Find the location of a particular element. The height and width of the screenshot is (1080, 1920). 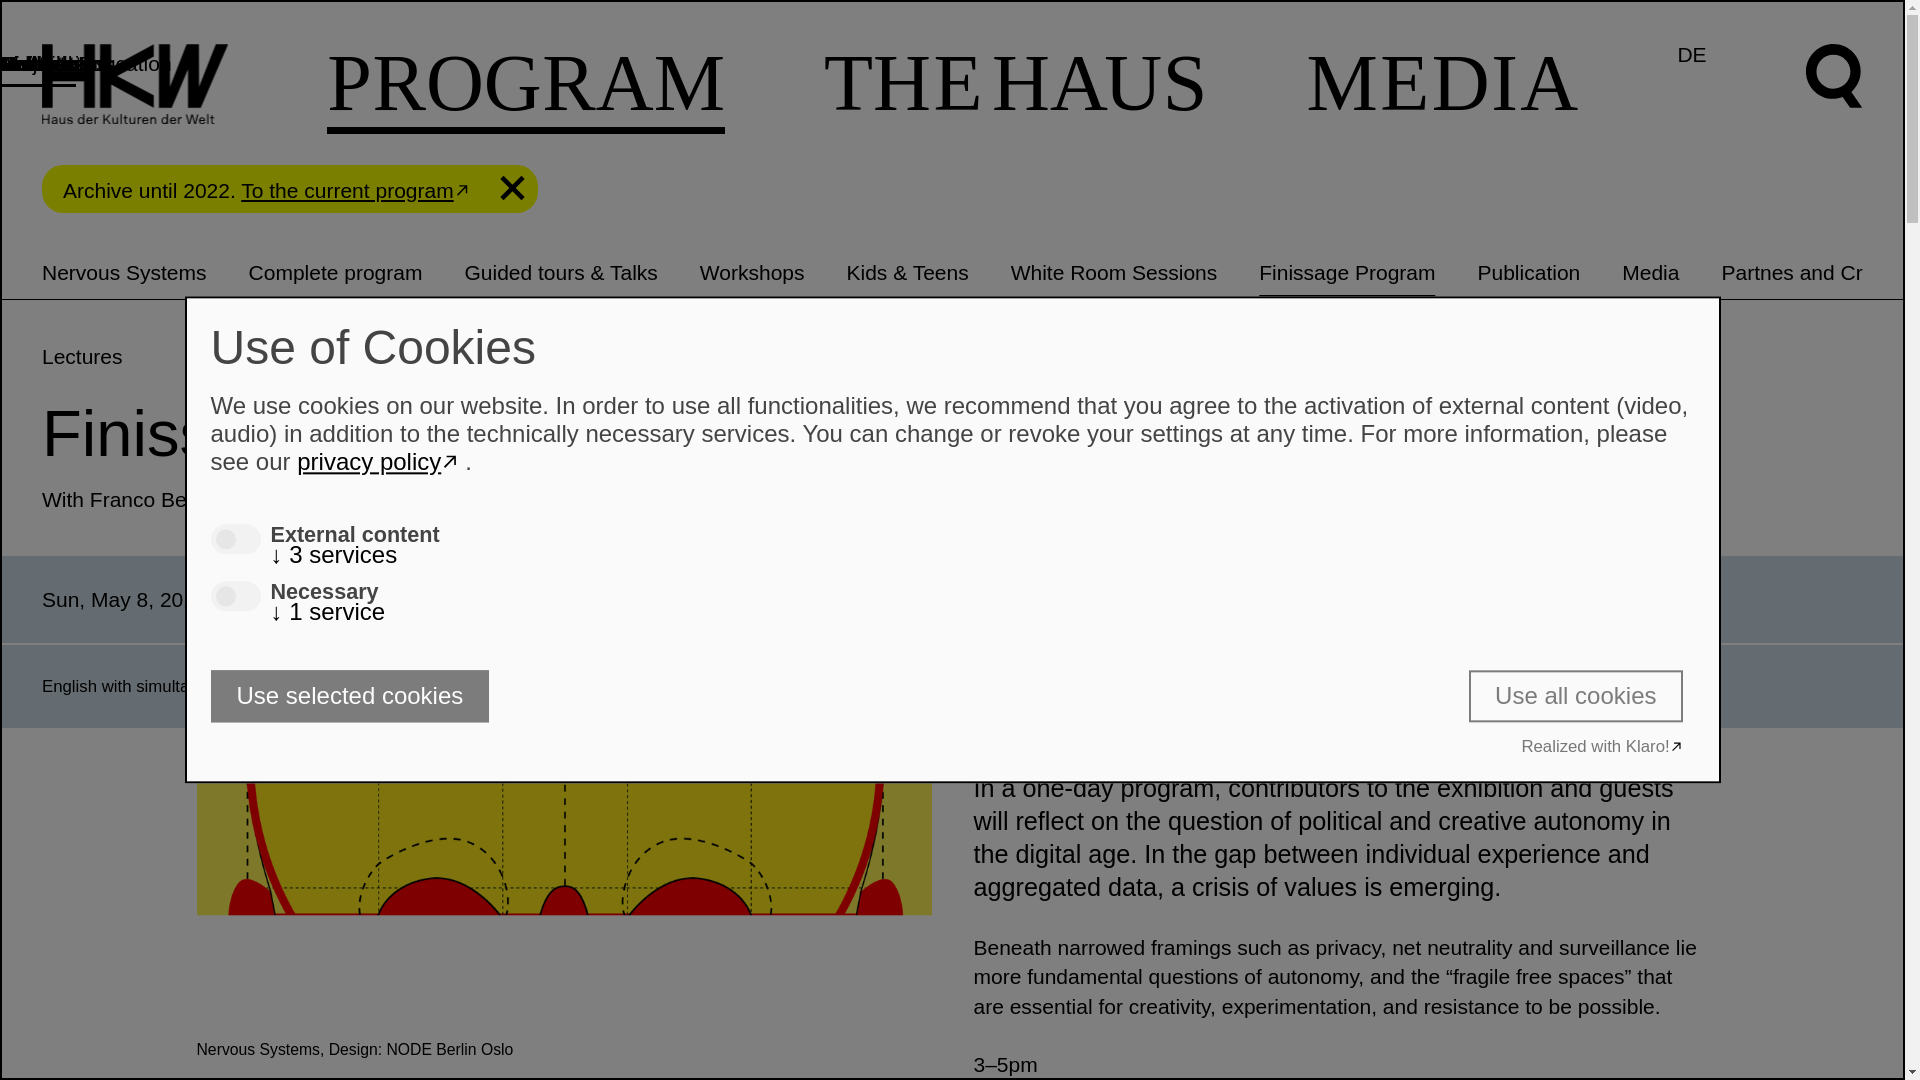

Videos is located at coordinates (32, 63).